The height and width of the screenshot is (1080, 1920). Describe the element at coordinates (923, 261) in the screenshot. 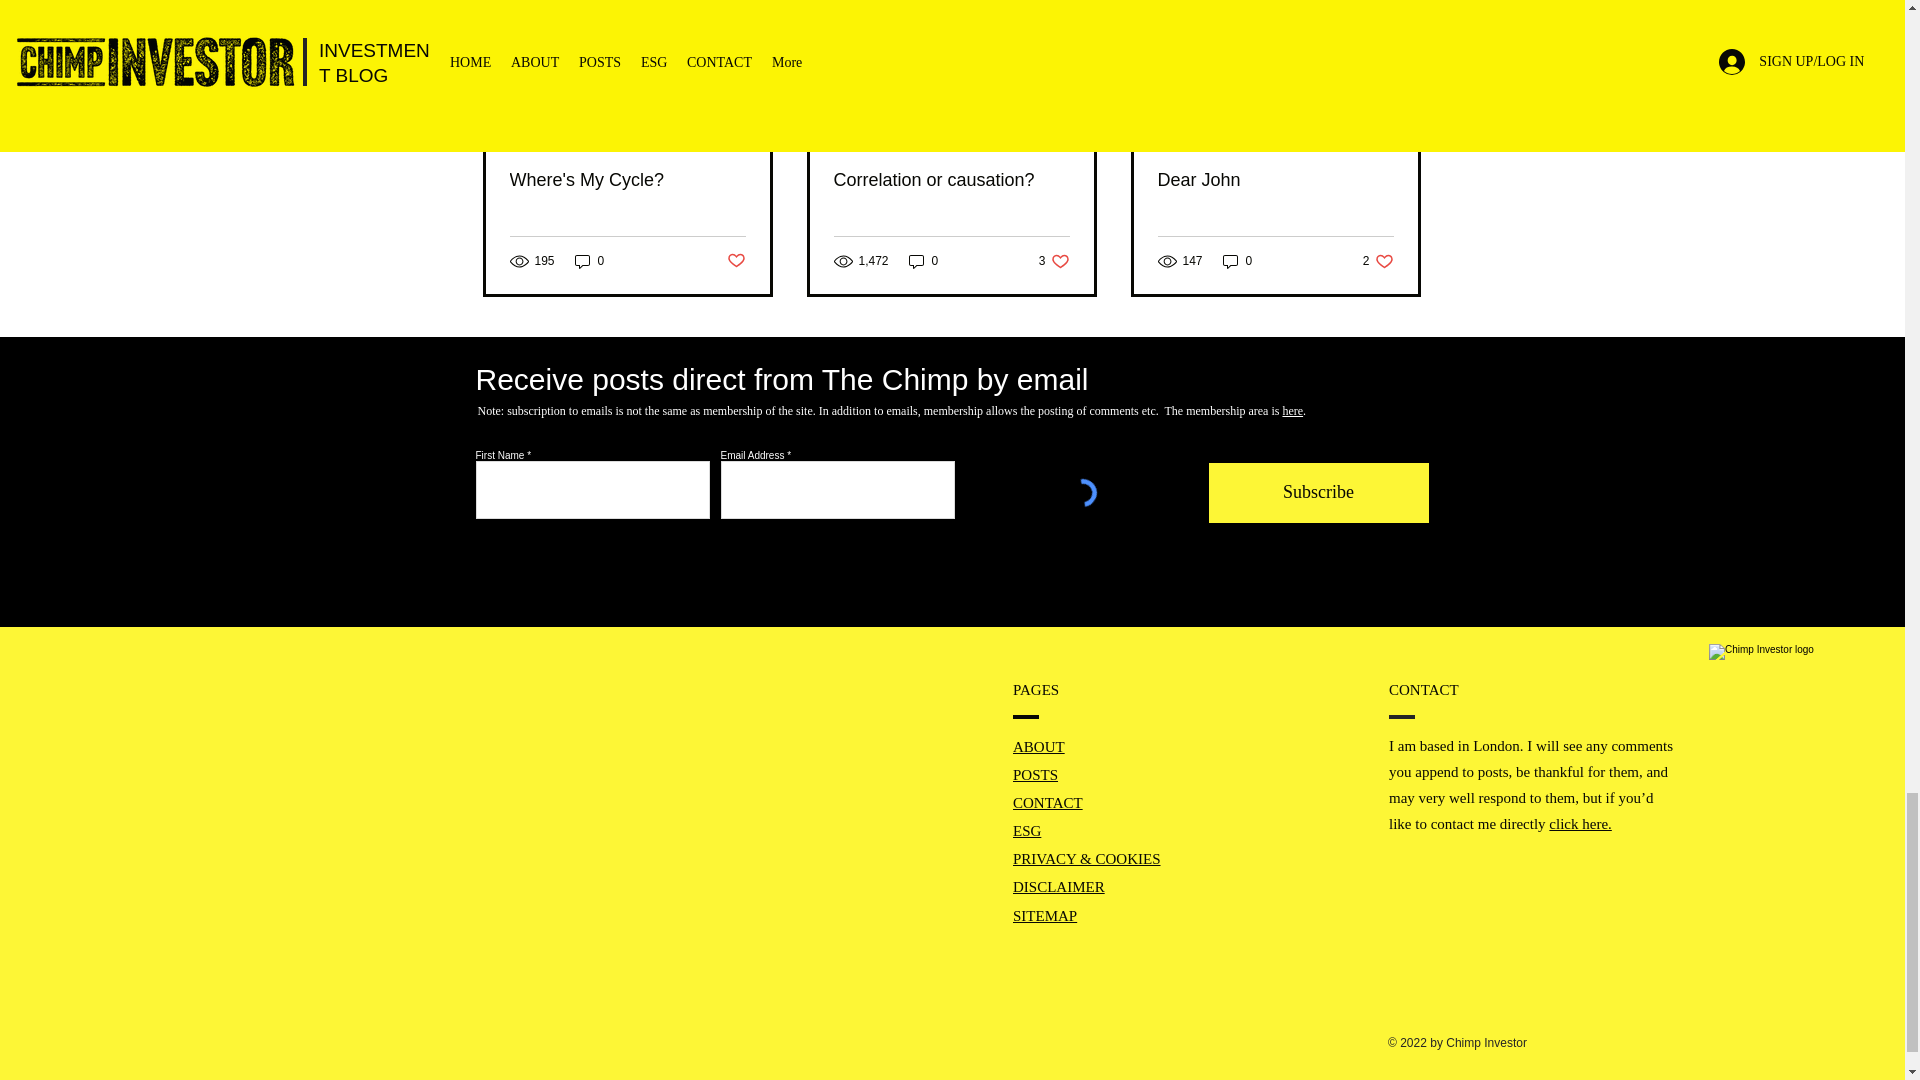

I see `0` at that location.